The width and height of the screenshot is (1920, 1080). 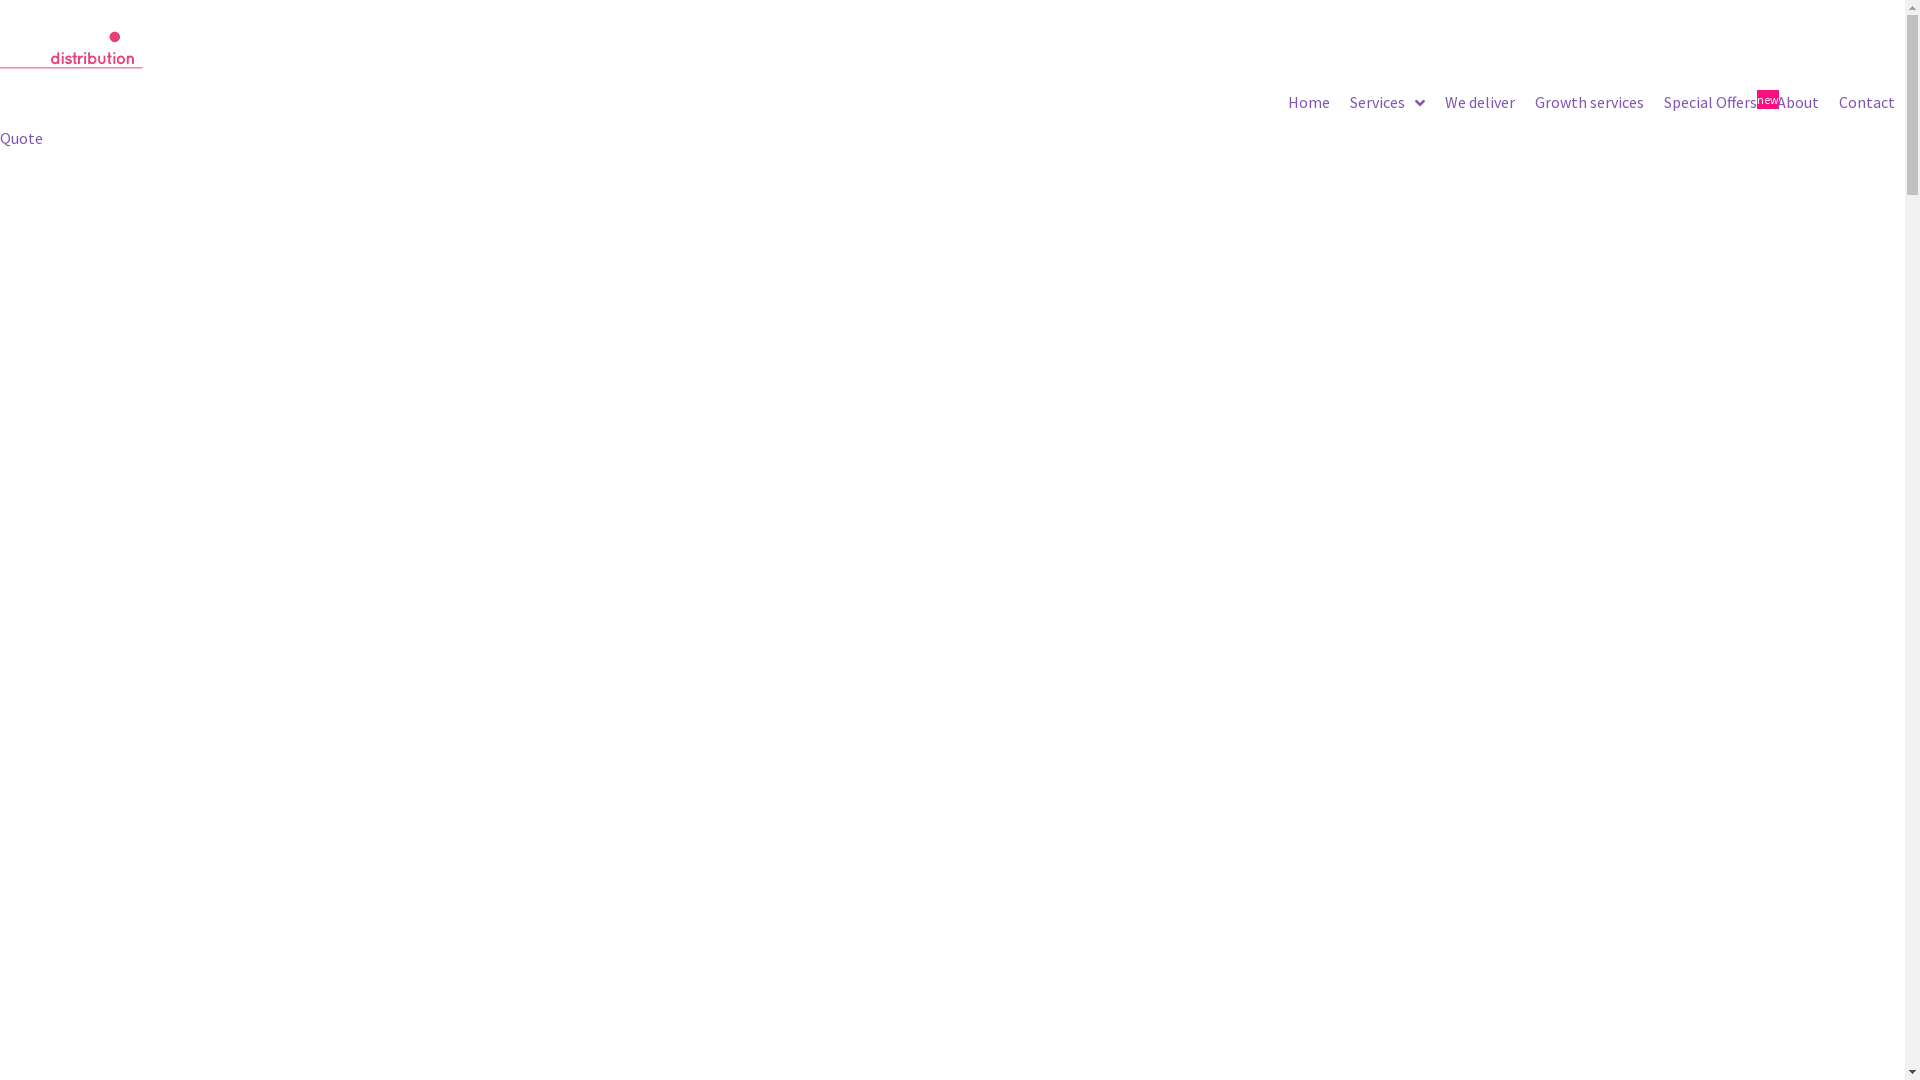 What do you see at coordinates (1388, 103) in the screenshot?
I see `Services` at bounding box center [1388, 103].